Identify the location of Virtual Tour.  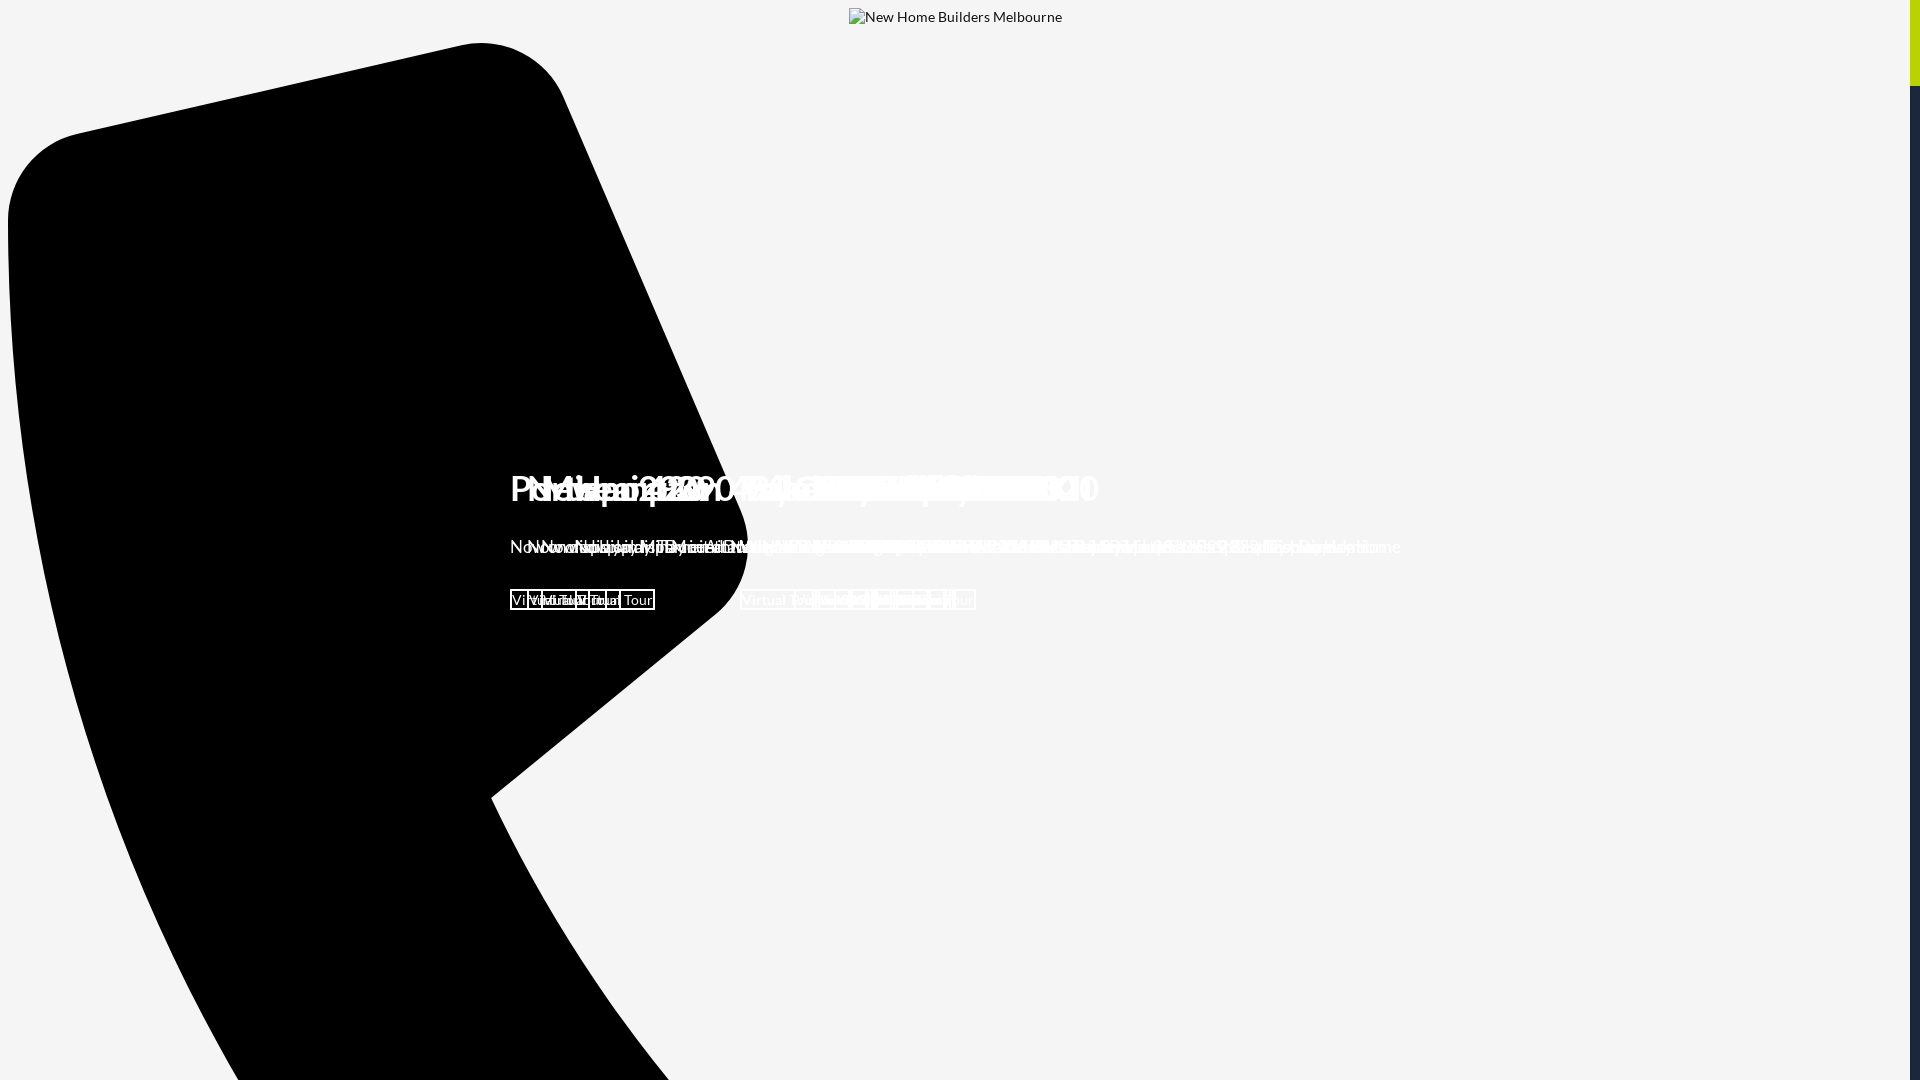
(888, 600).